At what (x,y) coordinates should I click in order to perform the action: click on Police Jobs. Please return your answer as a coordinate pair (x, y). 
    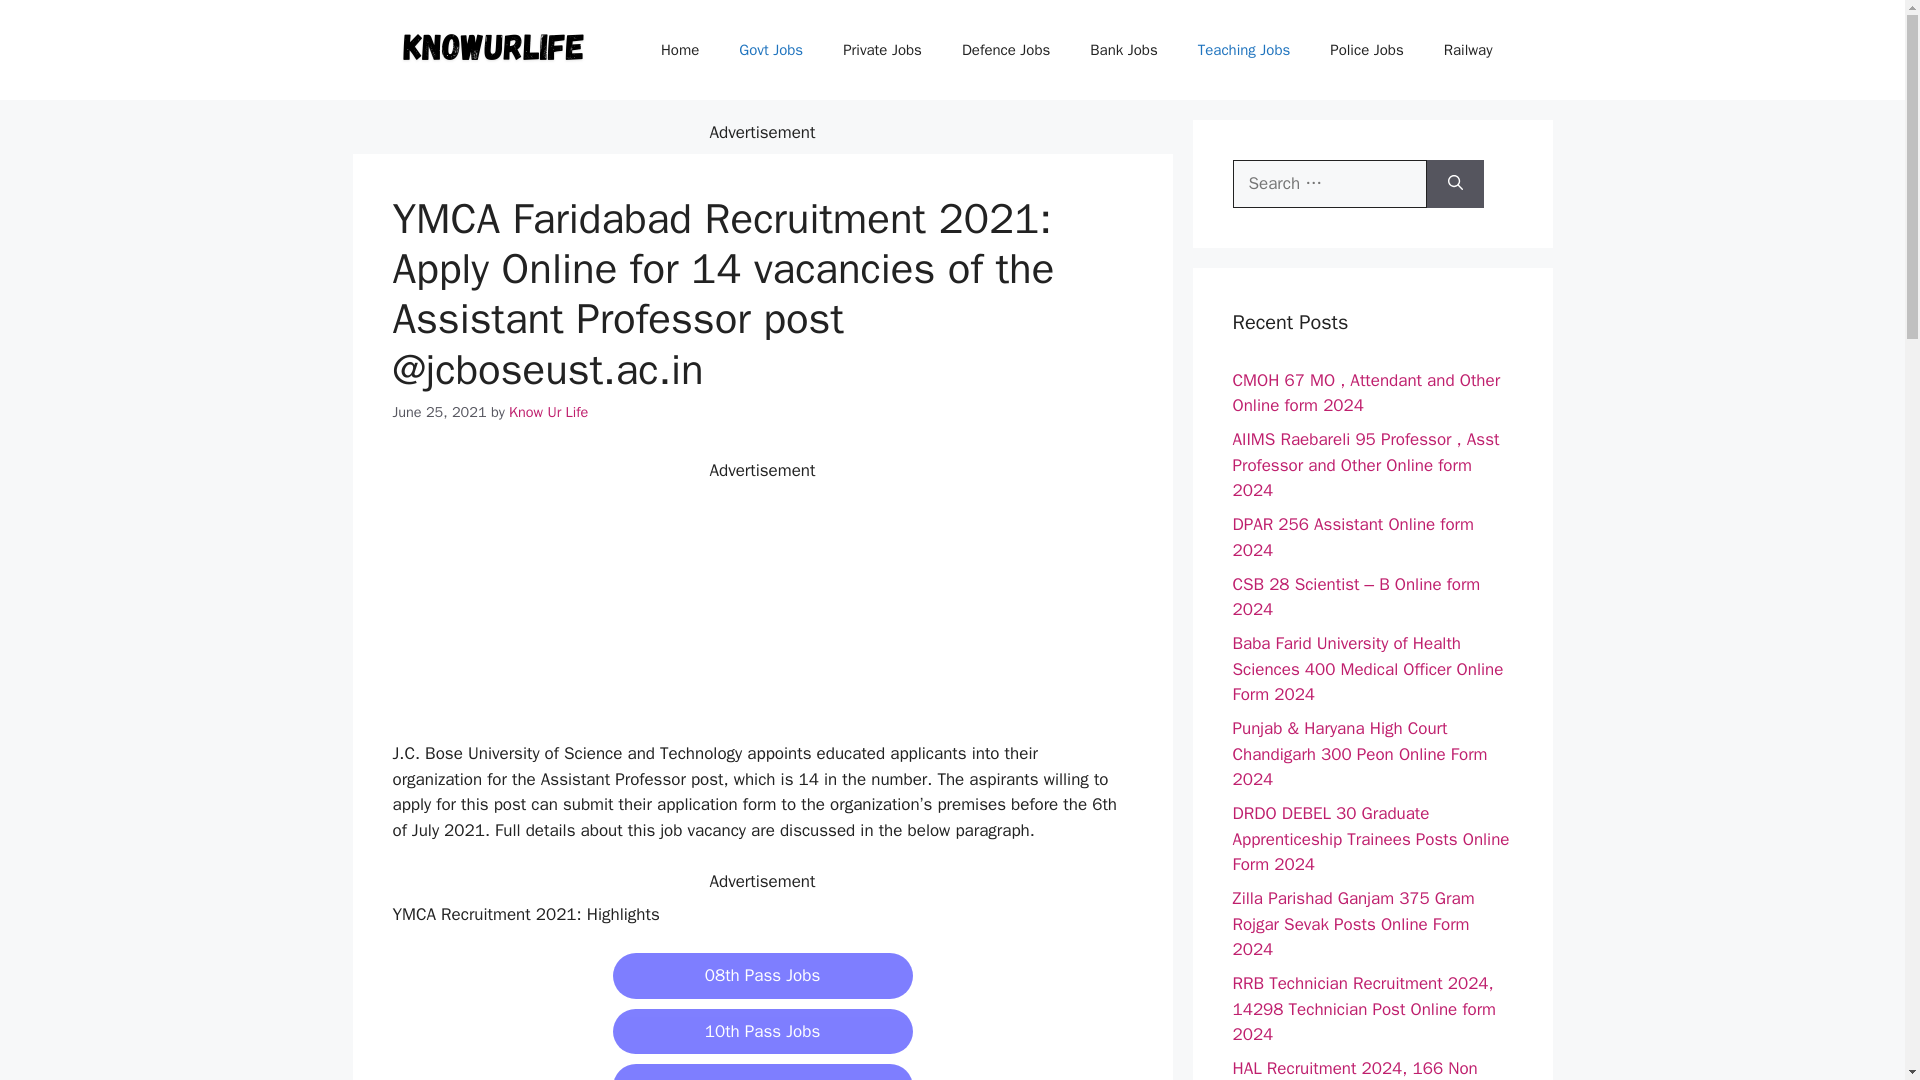
    Looking at the image, I should click on (1366, 50).